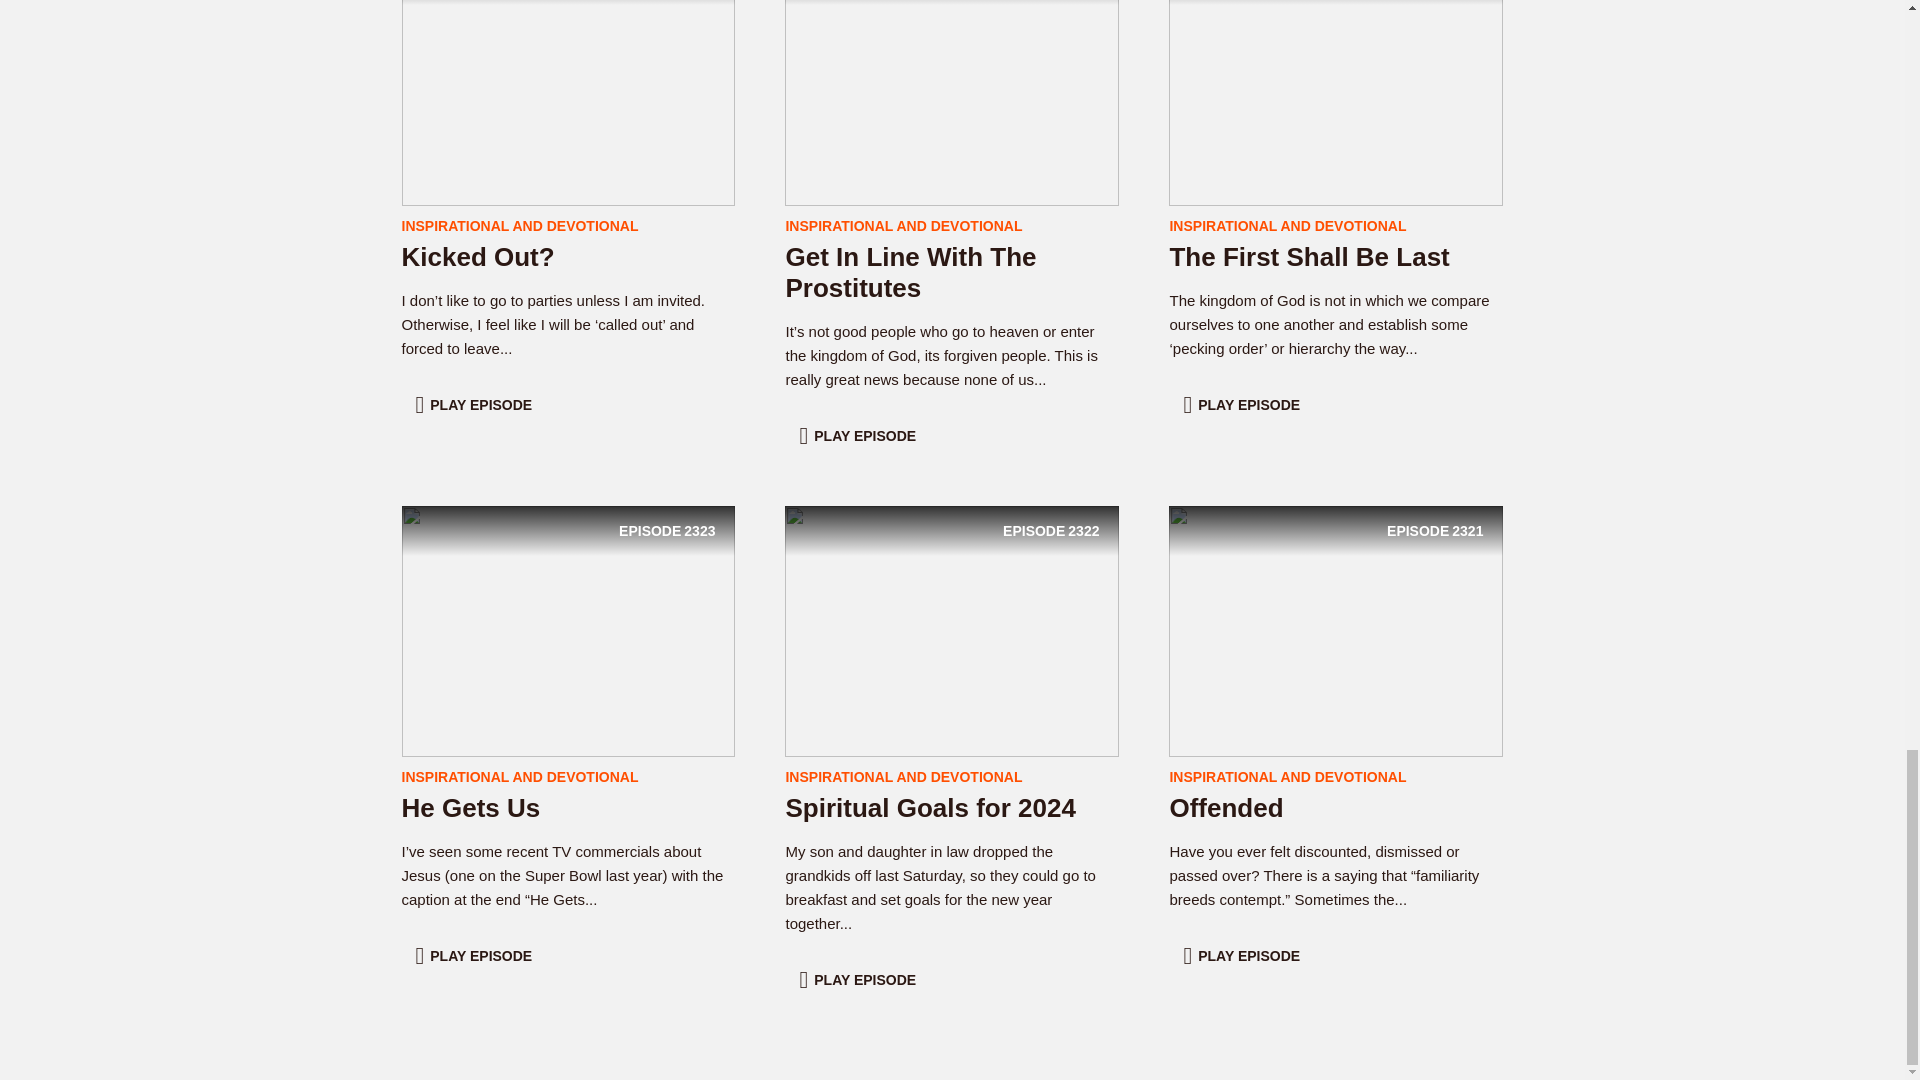 The width and height of the screenshot is (1920, 1080). I want to click on PLAY EPISODE, so click(568, 79).